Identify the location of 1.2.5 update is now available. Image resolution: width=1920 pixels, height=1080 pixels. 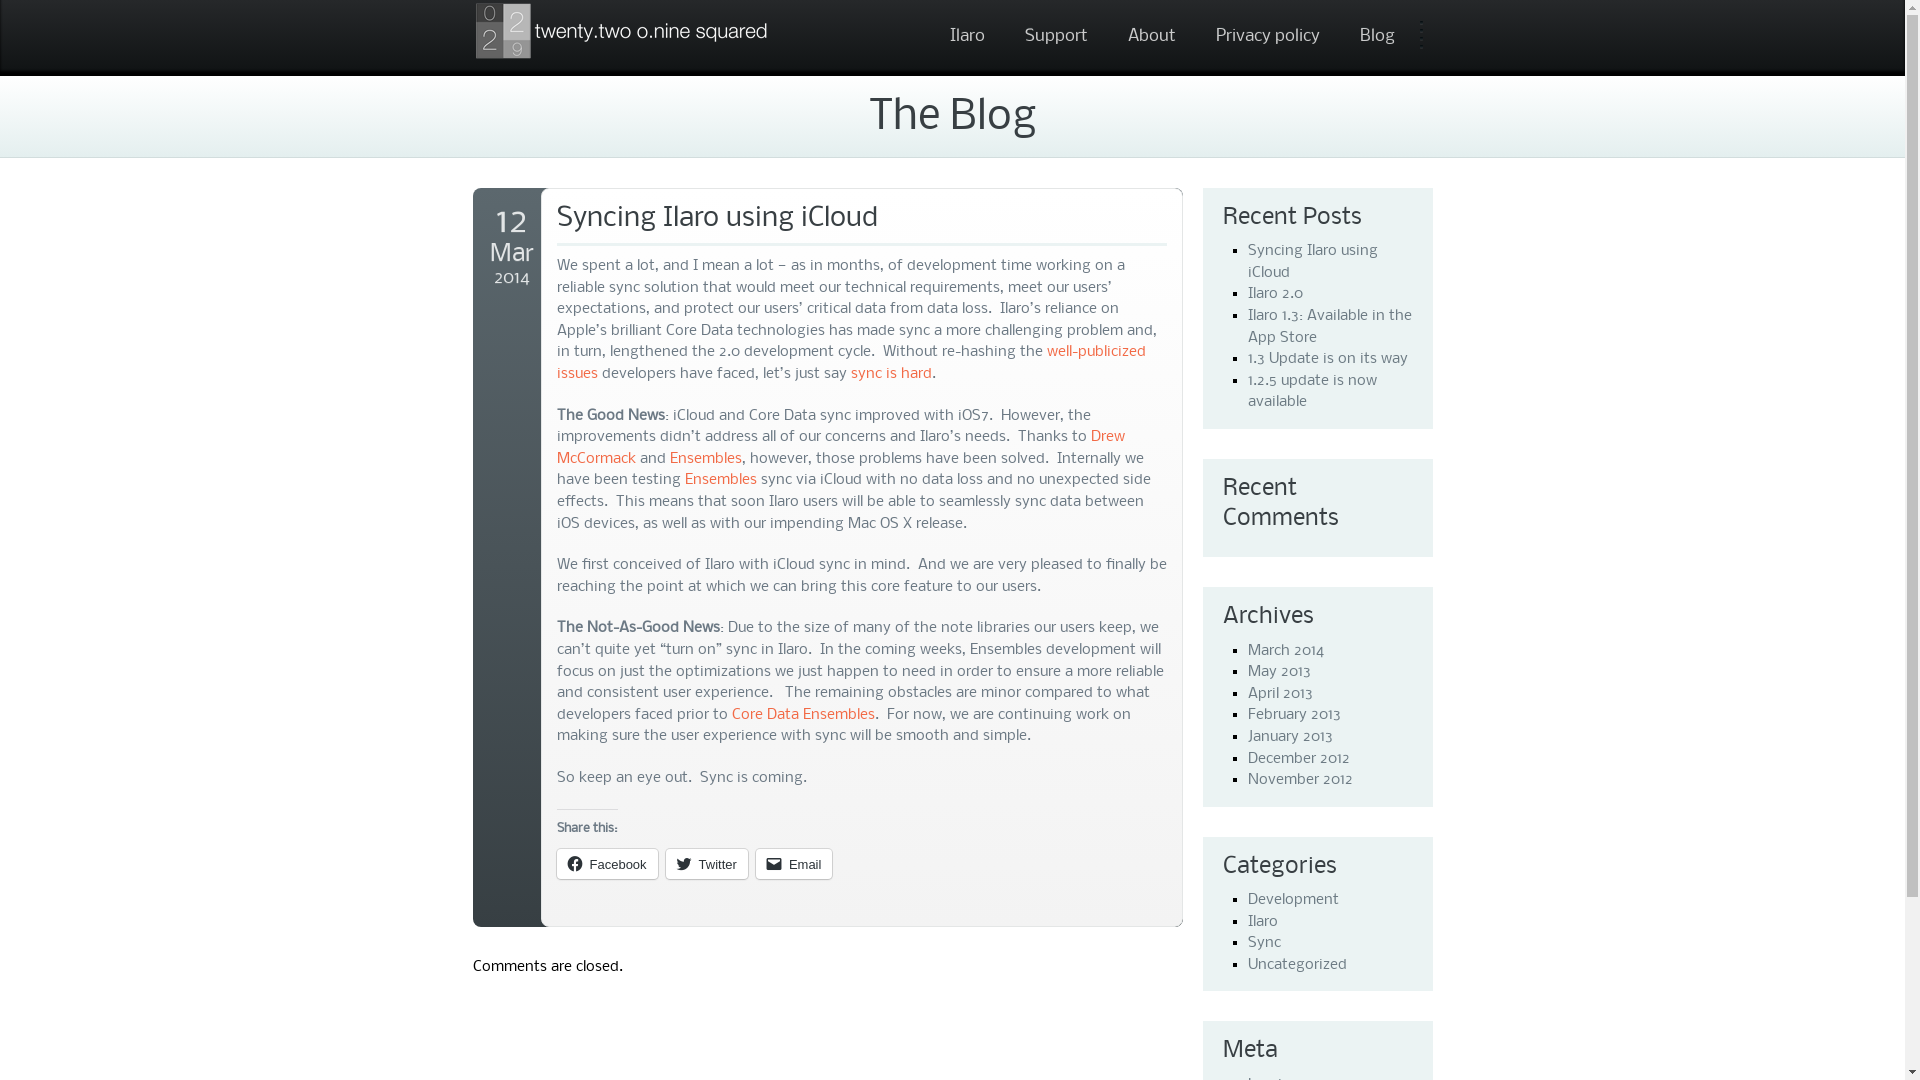
(1312, 392).